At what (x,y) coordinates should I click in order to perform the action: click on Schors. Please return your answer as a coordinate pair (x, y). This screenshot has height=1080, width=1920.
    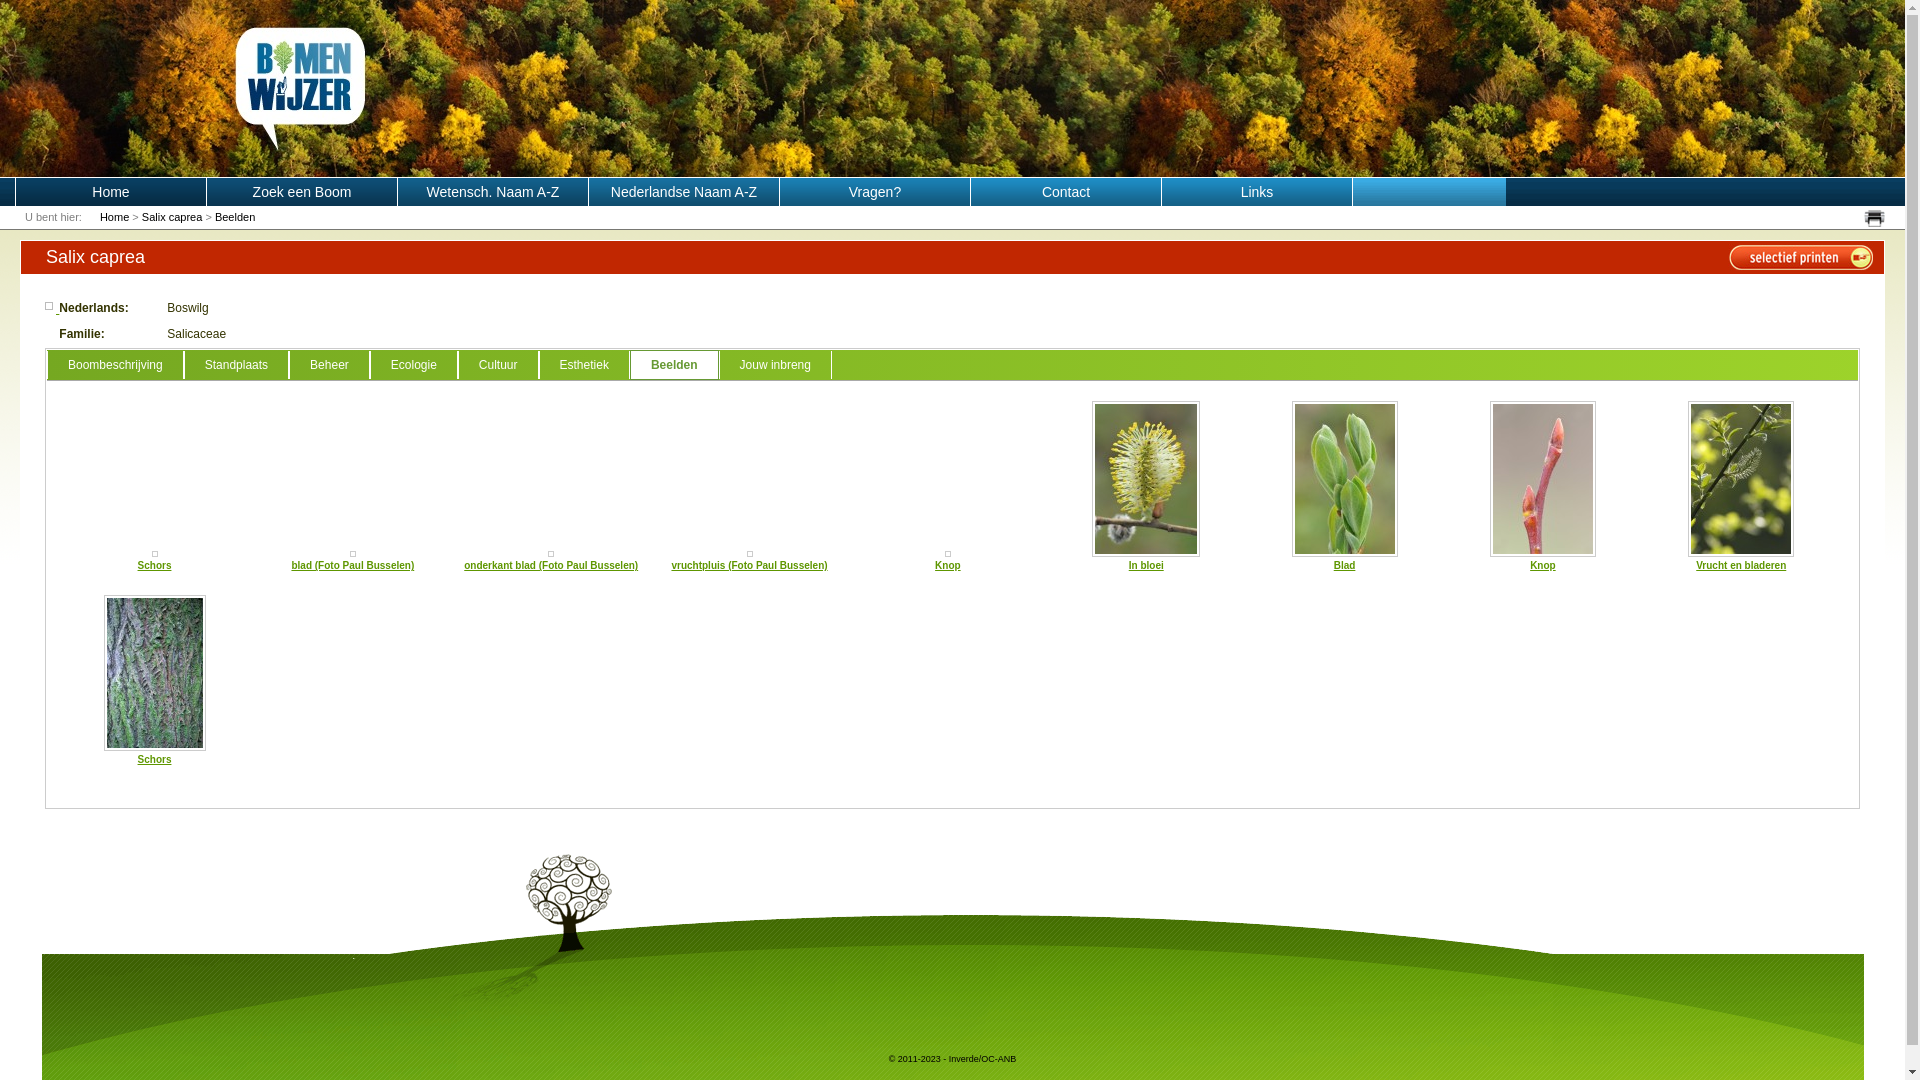
    Looking at the image, I should click on (155, 673).